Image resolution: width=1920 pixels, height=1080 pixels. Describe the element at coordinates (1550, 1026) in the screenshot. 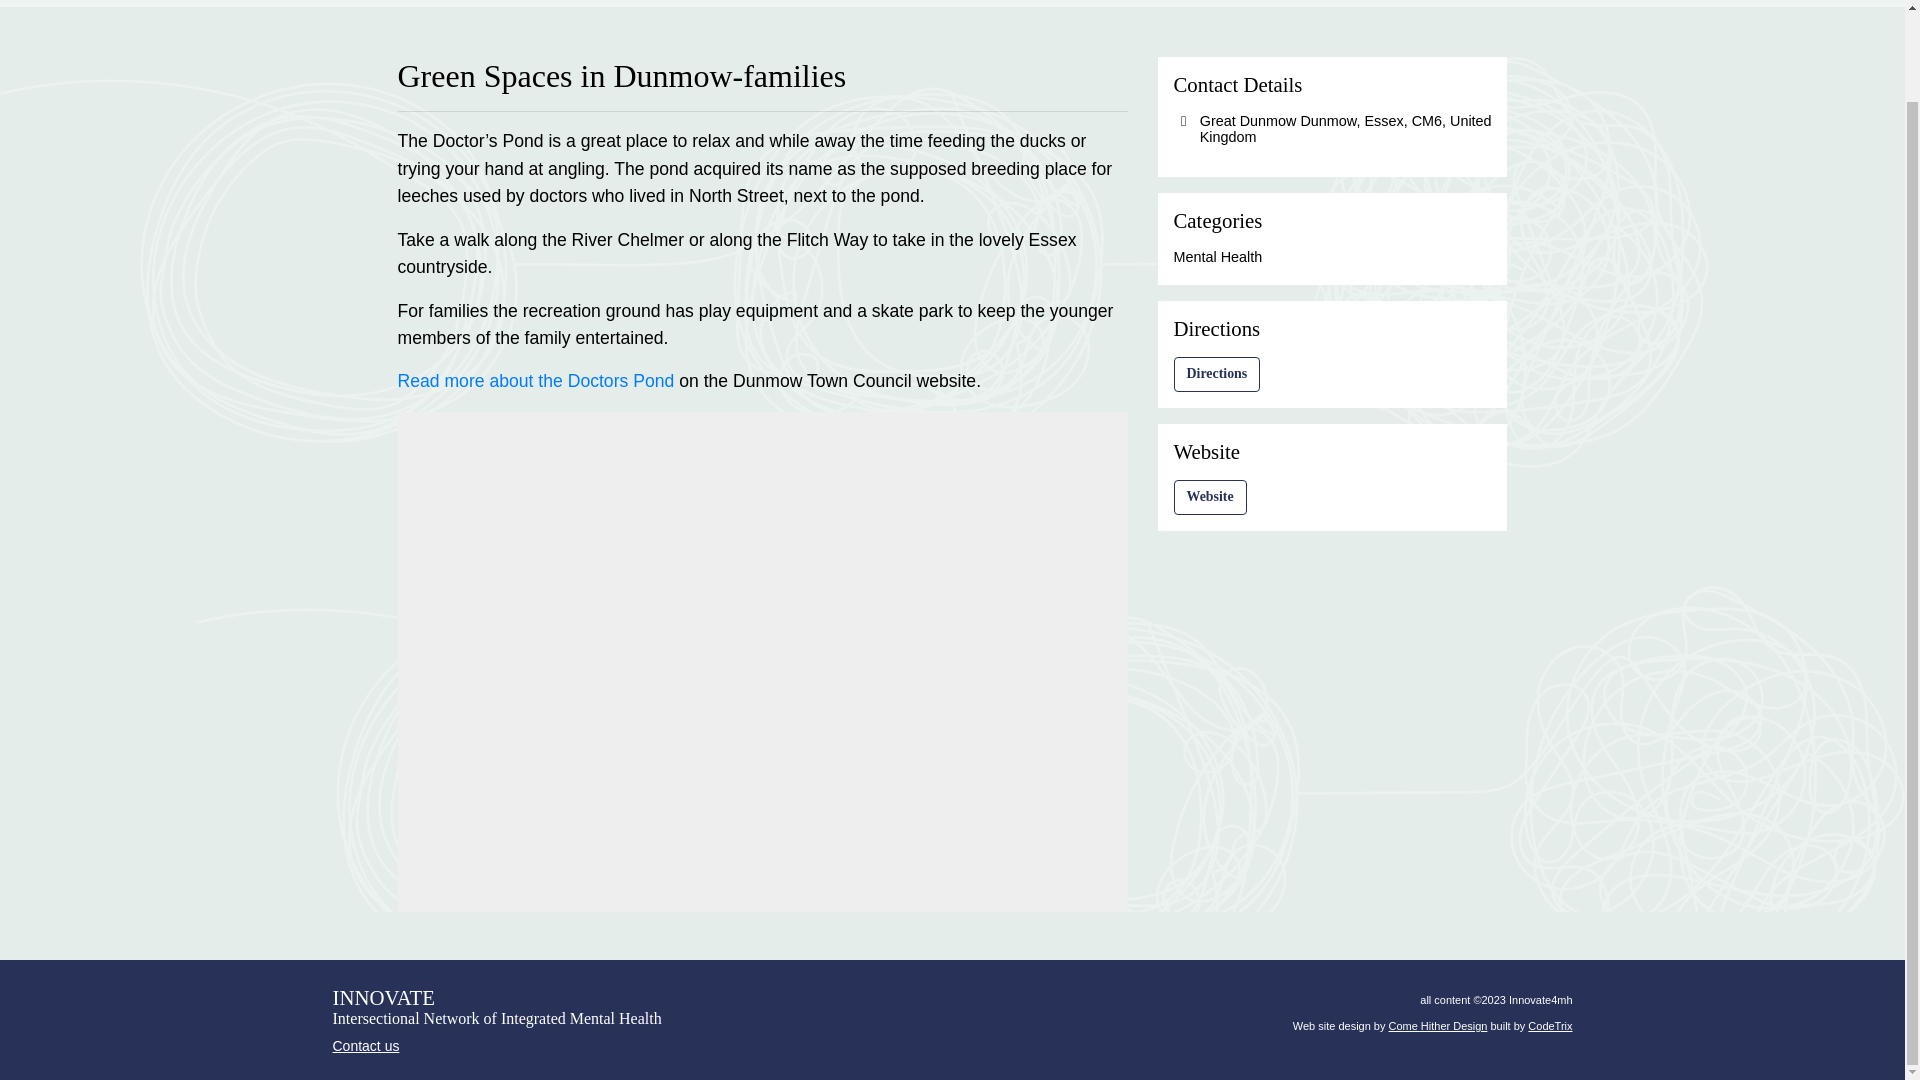

I see `CodeTrix` at that location.